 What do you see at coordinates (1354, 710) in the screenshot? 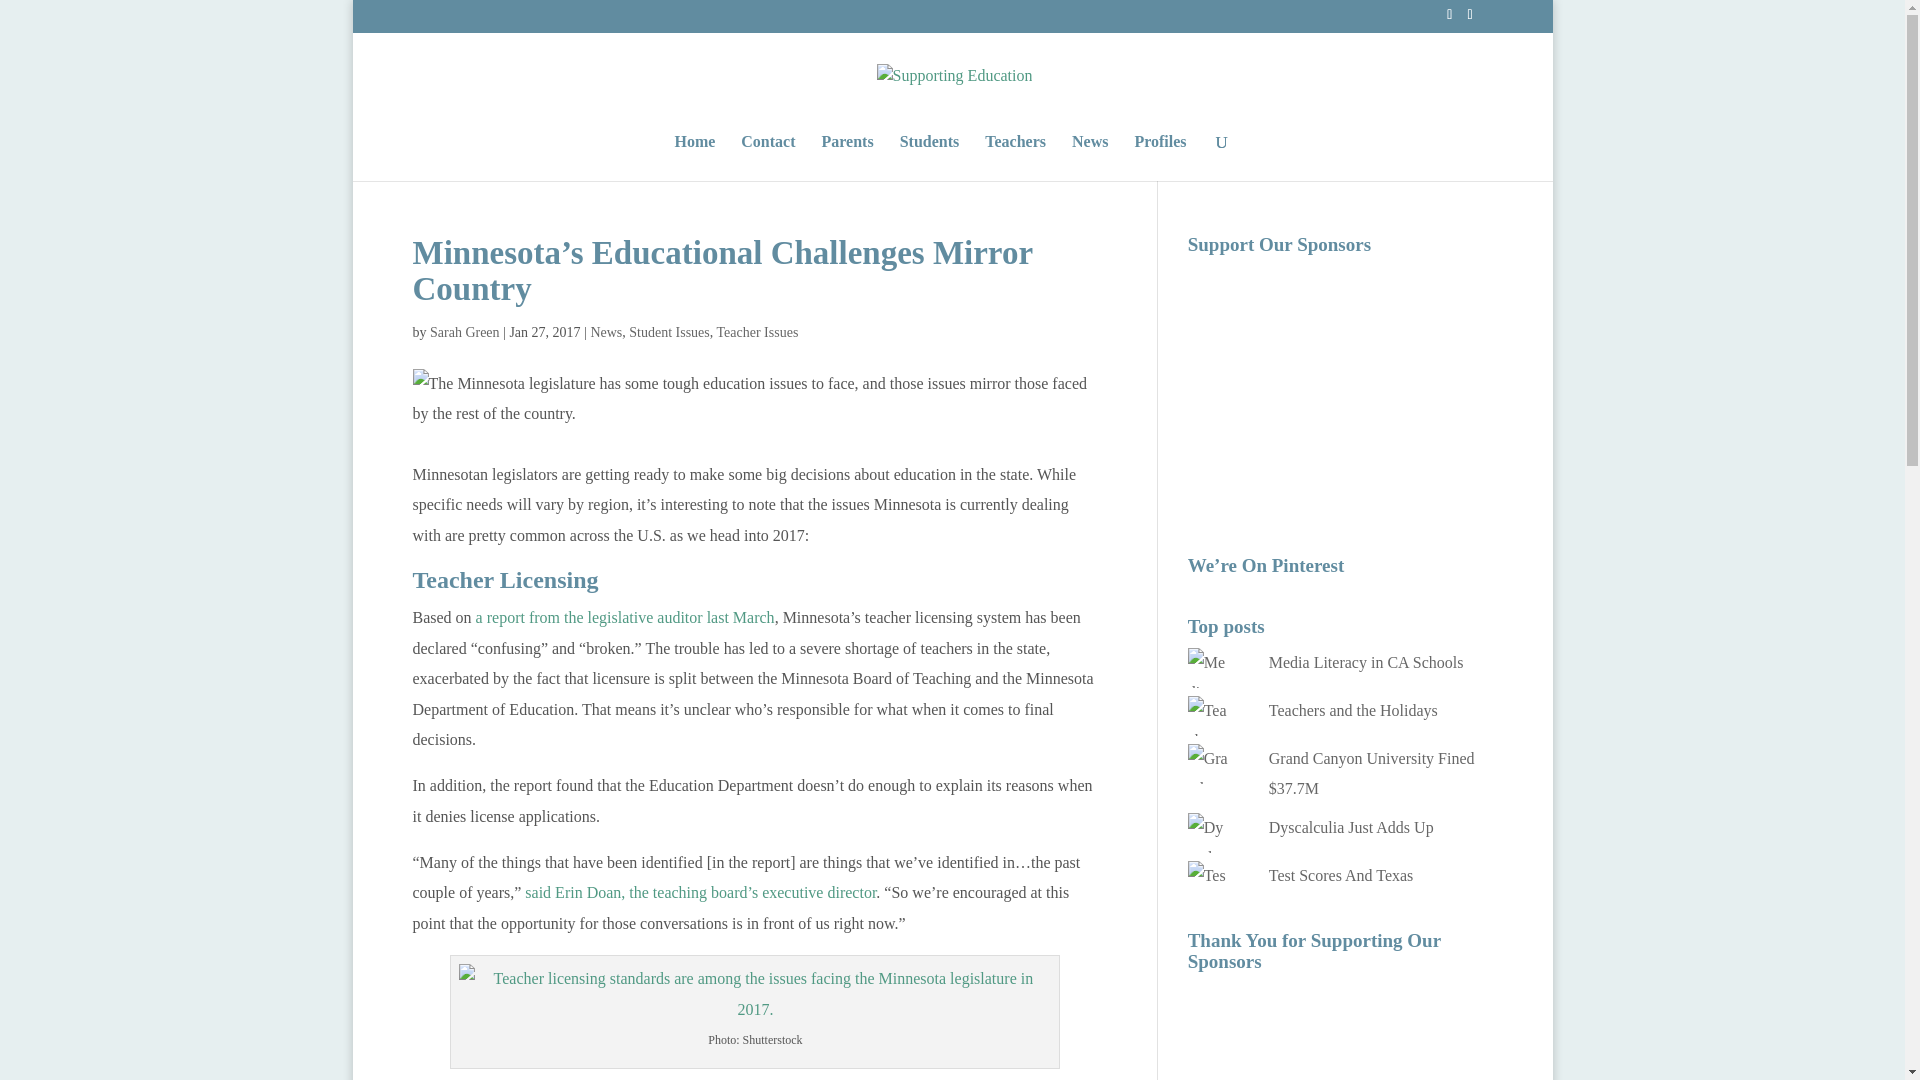
I see `Teachers and the Holidays` at bounding box center [1354, 710].